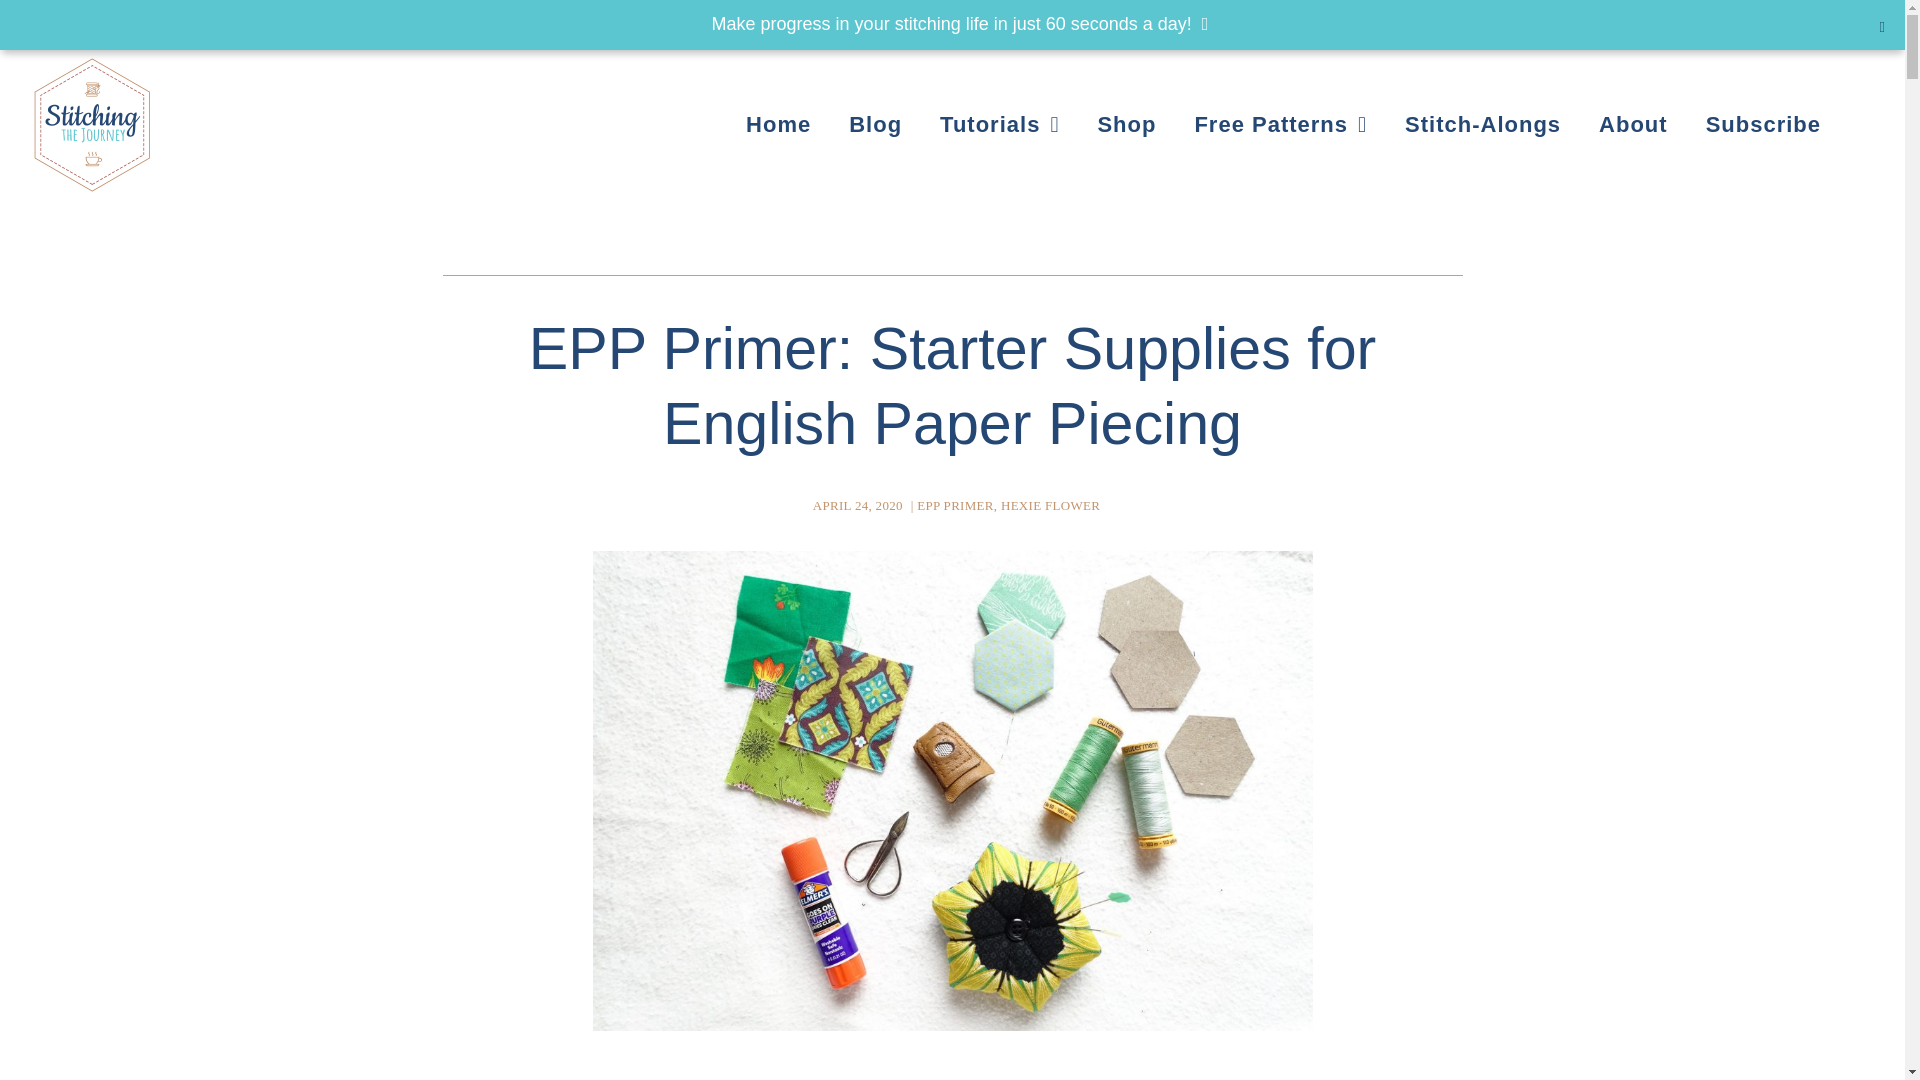 The image size is (1920, 1080). What do you see at coordinates (1633, 125) in the screenshot?
I see `About` at bounding box center [1633, 125].